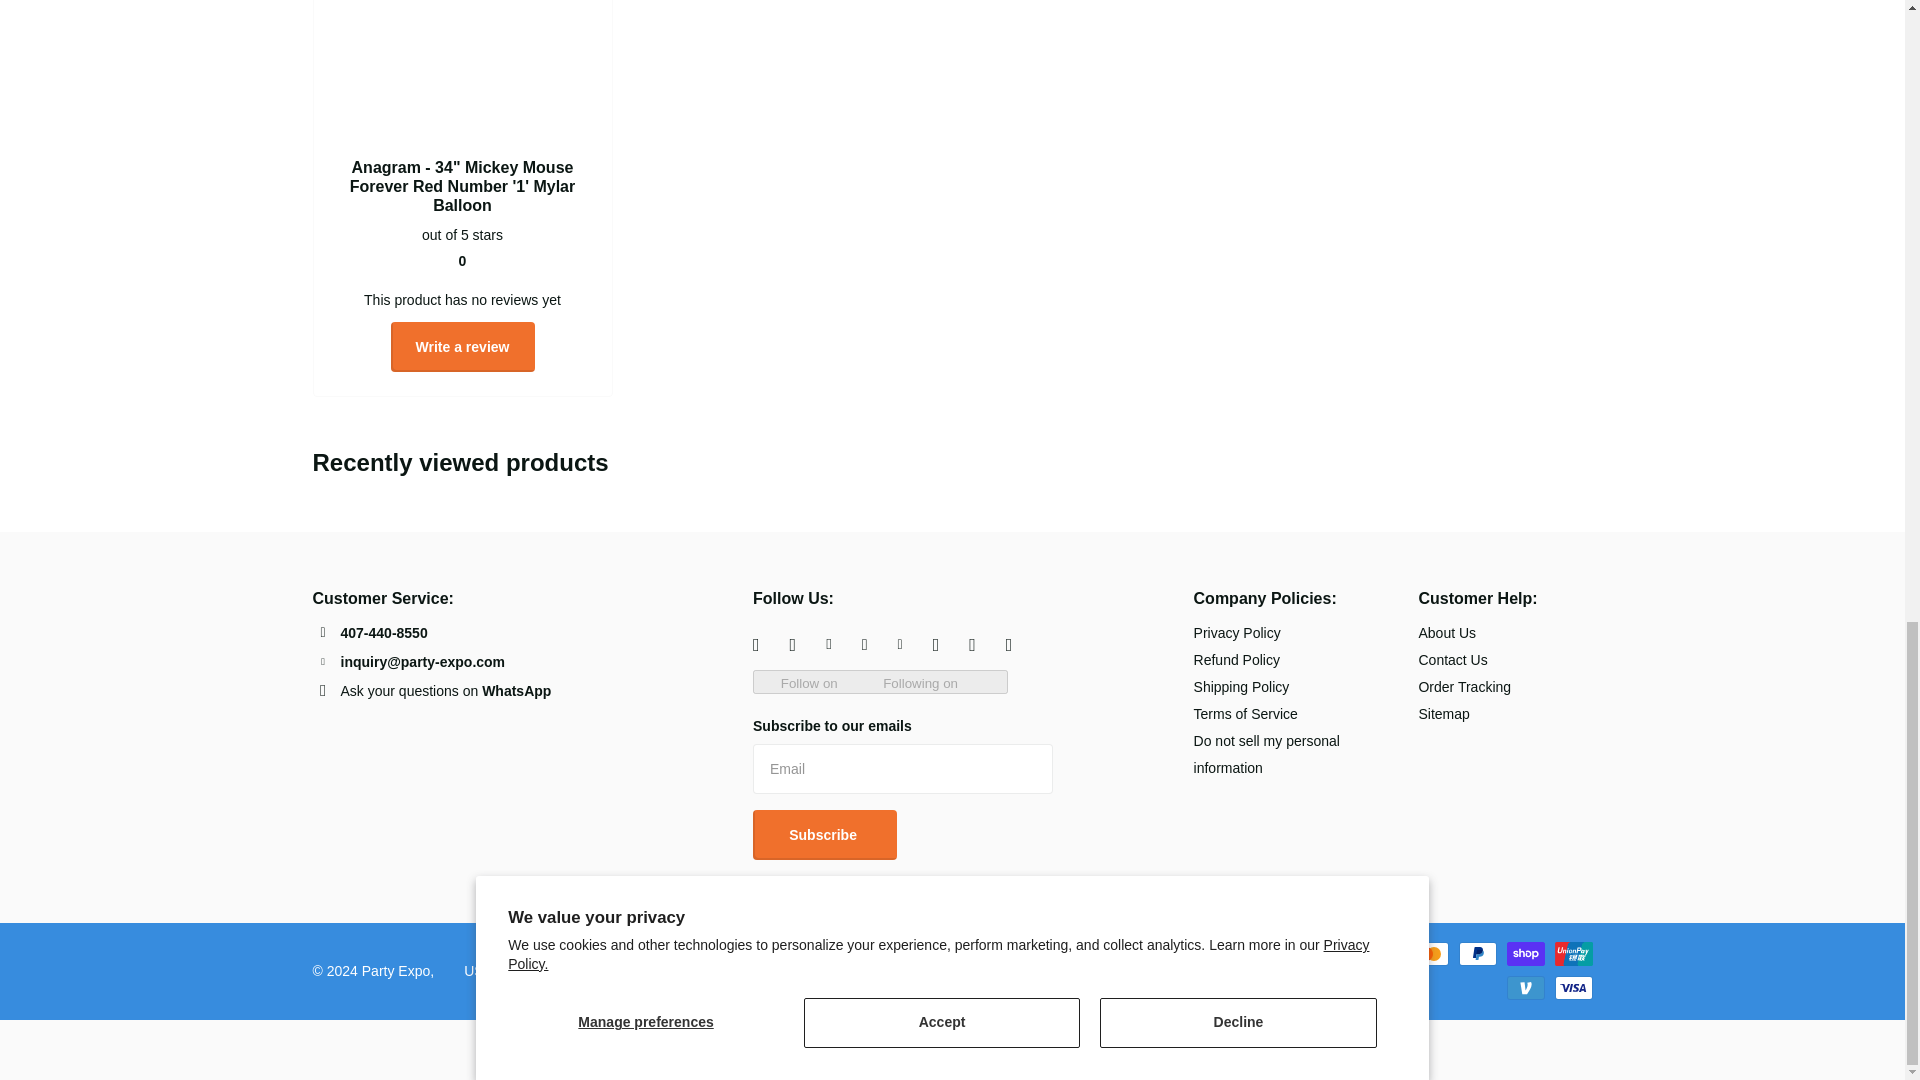 This screenshot has width=1920, height=1080. Describe the element at coordinates (1044, 953) in the screenshot. I see `American Express` at that location.